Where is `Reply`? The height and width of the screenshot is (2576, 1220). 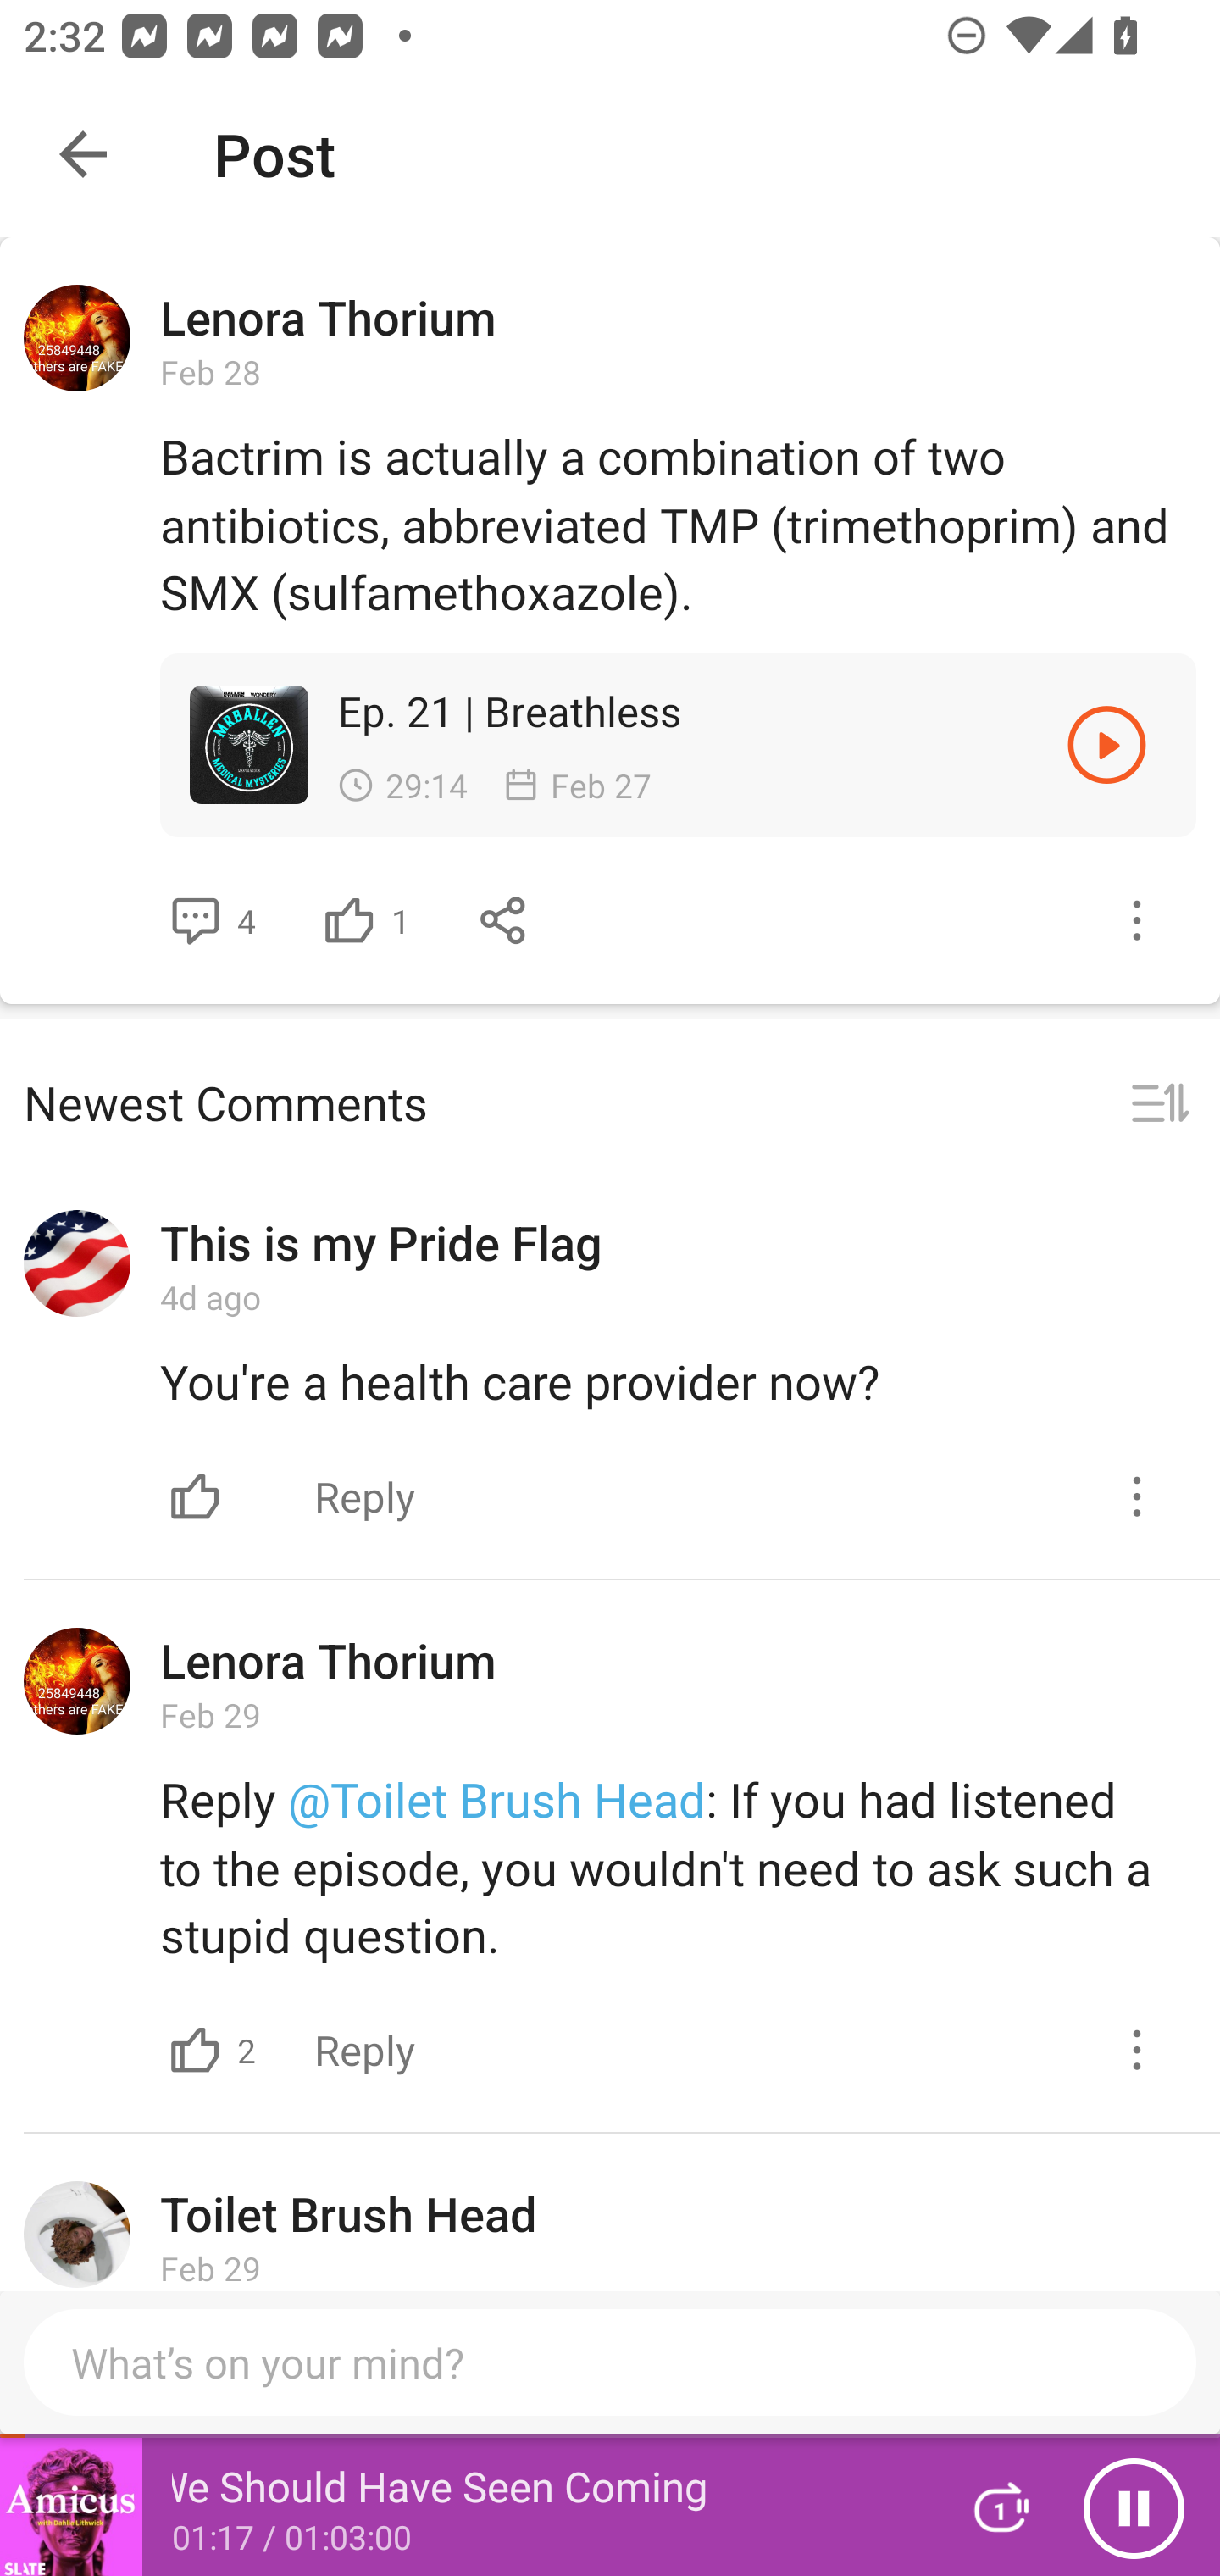
Reply is located at coordinates (364, 1496).